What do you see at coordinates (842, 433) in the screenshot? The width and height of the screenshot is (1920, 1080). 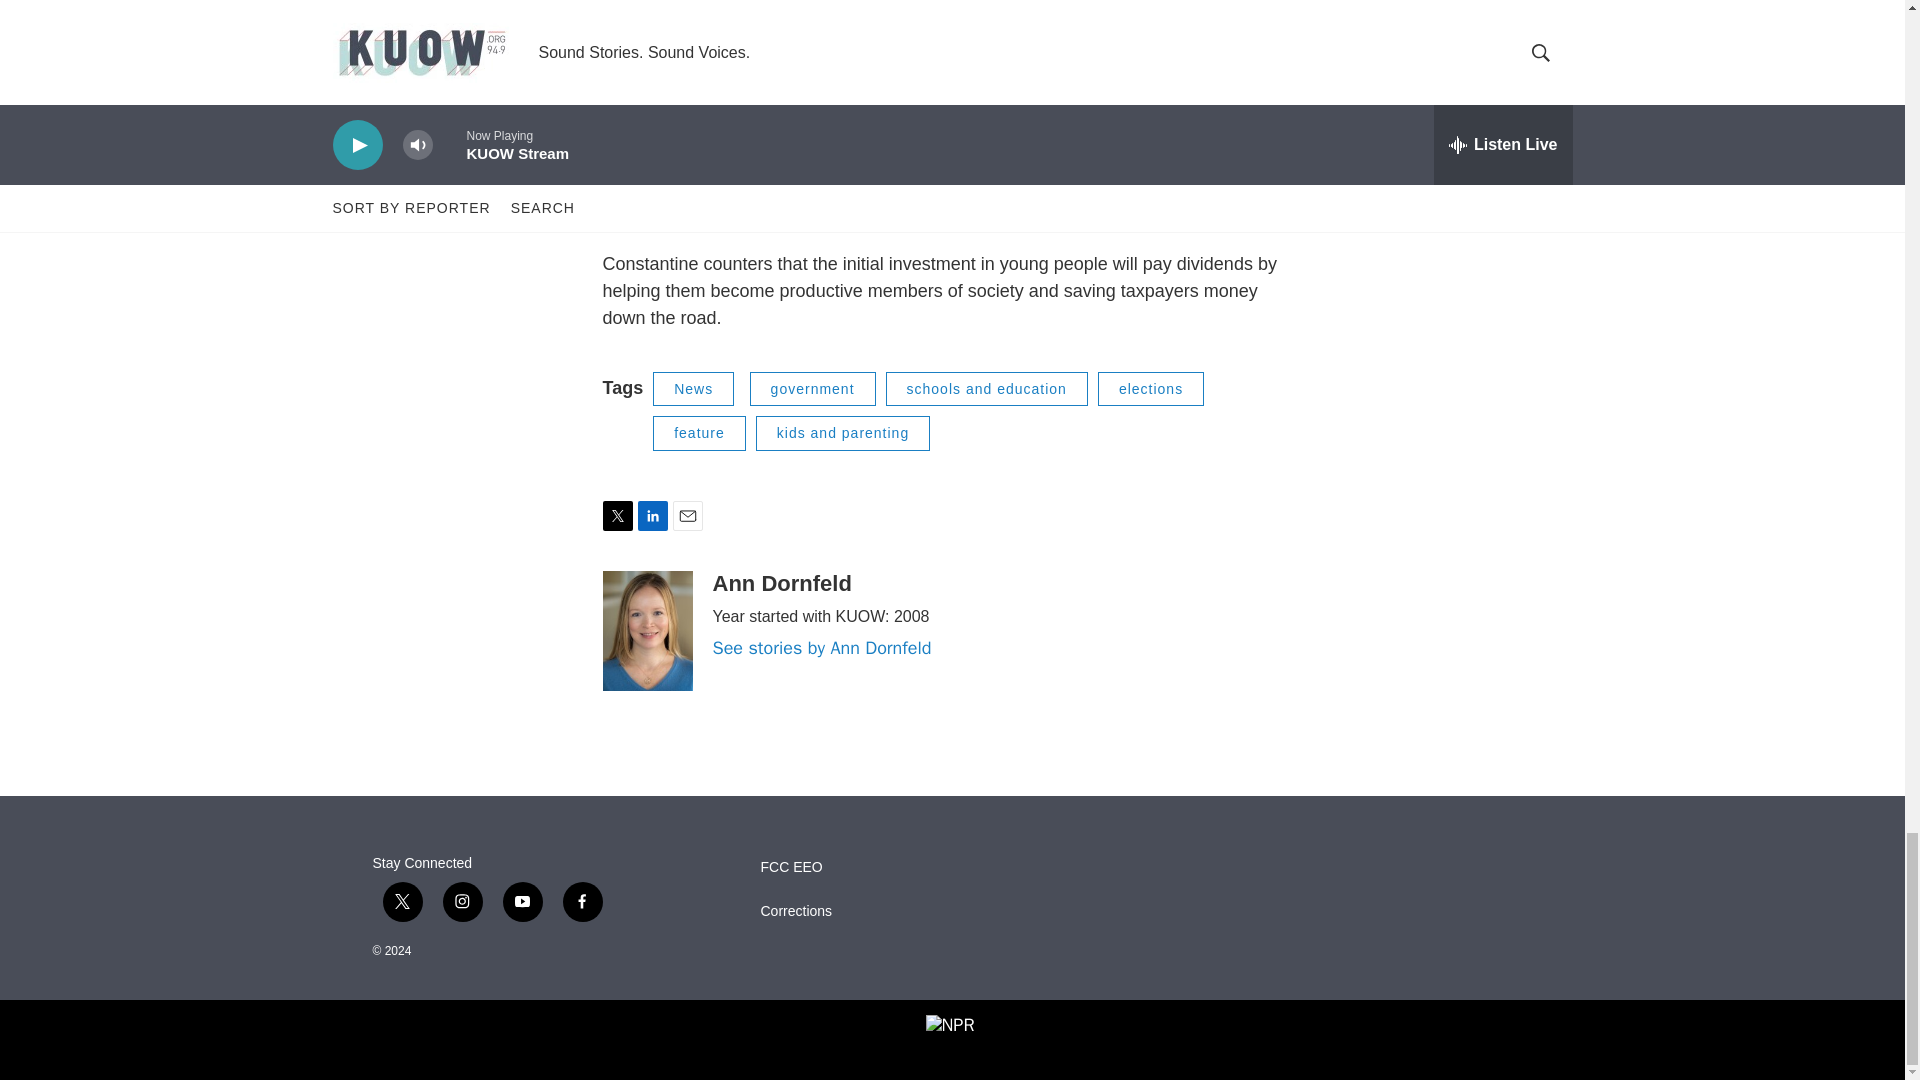 I see `kids and parenting` at bounding box center [842, 433].